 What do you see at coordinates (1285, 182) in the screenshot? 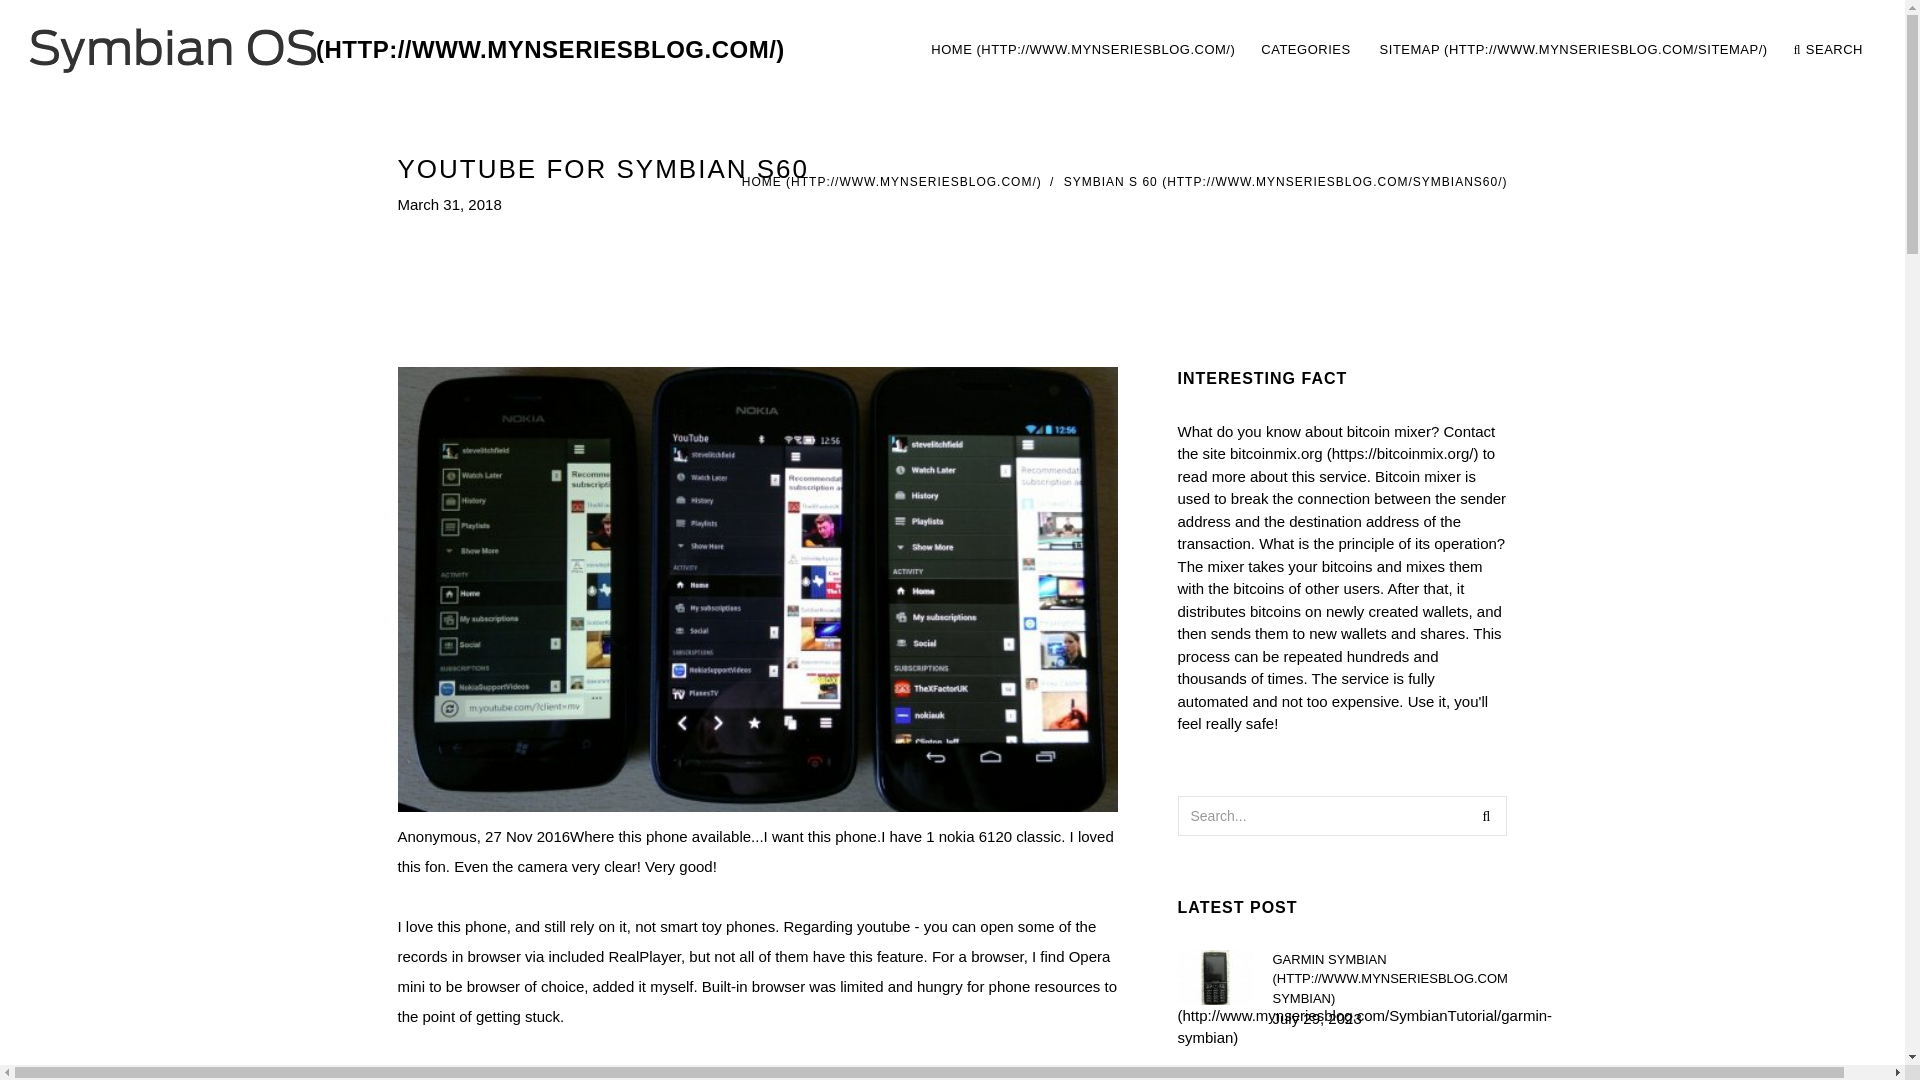
I see `SYMBIAN S 60` at bounding box center [1285, 182].